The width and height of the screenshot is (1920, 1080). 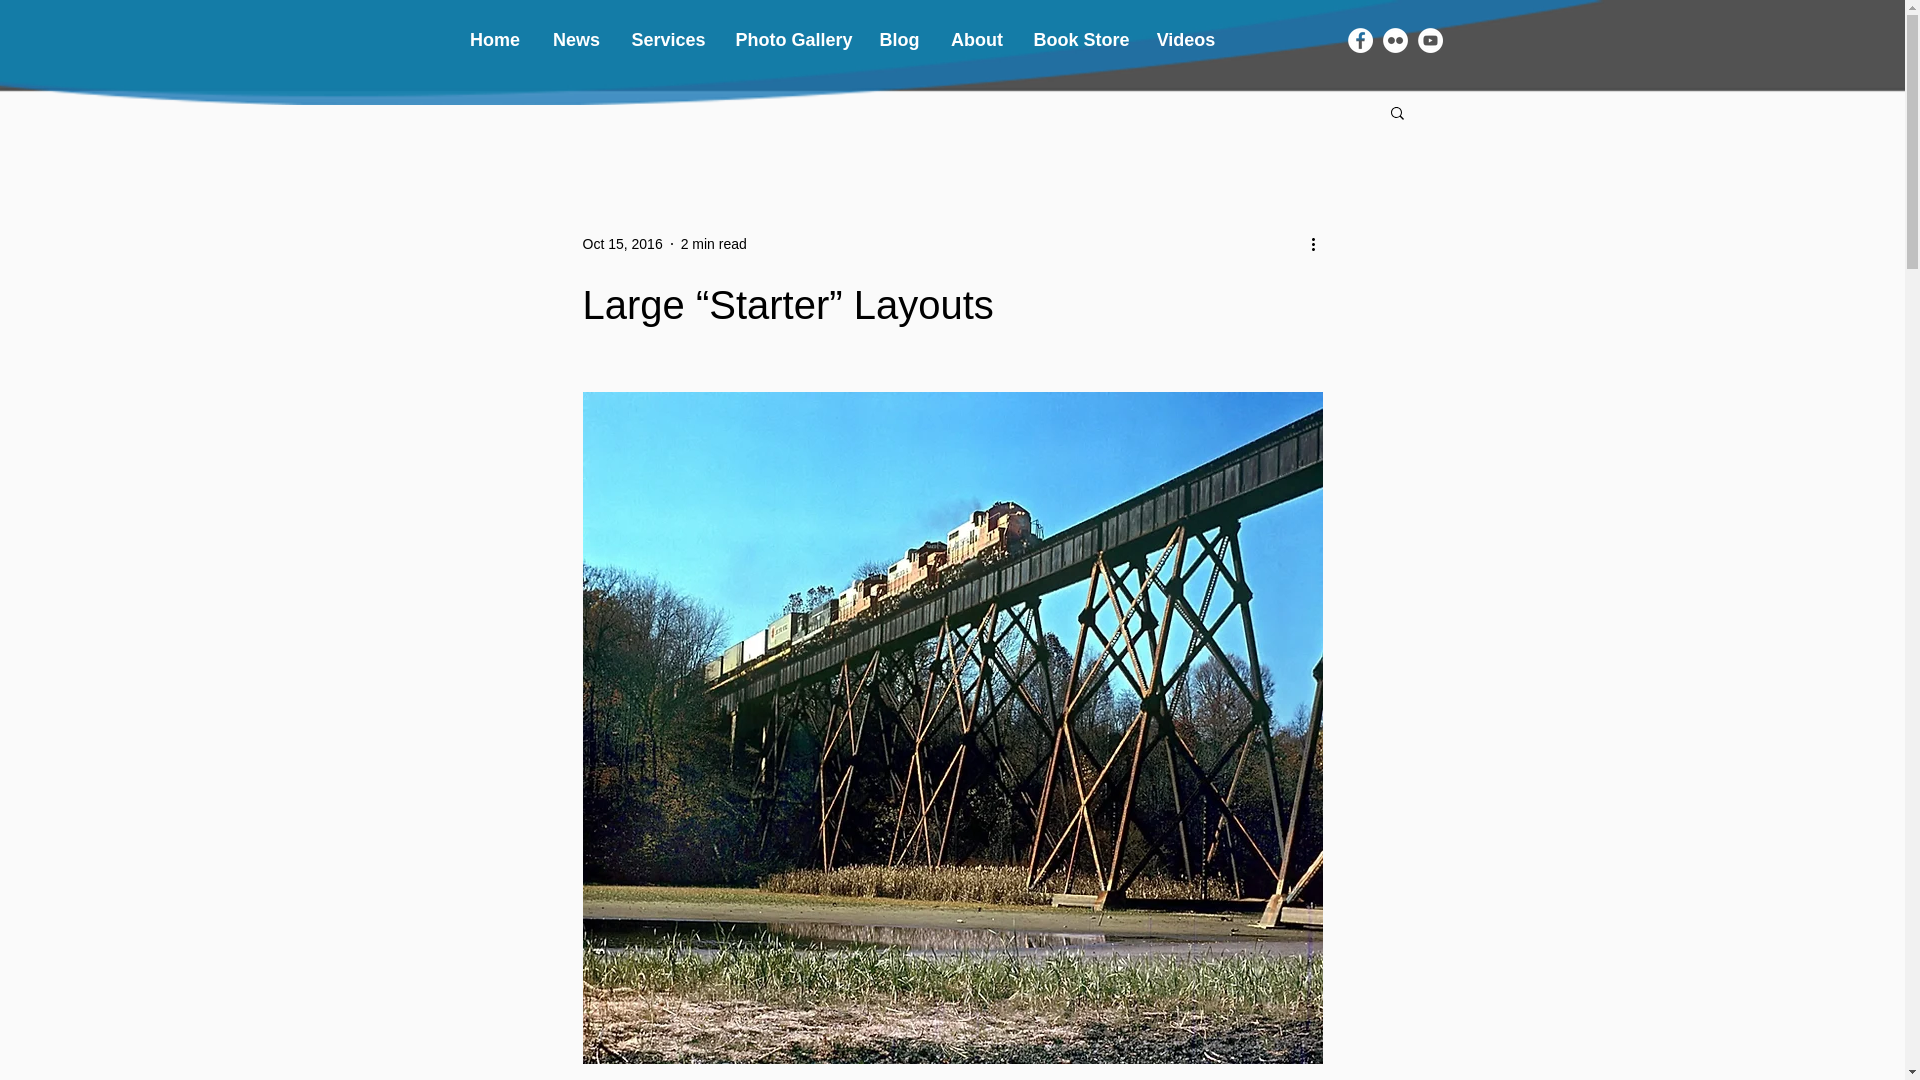 What do you see at coordinates (791, 40) in the screenshot?
I see `Photo Gallery` at bounding box center [791, 40].